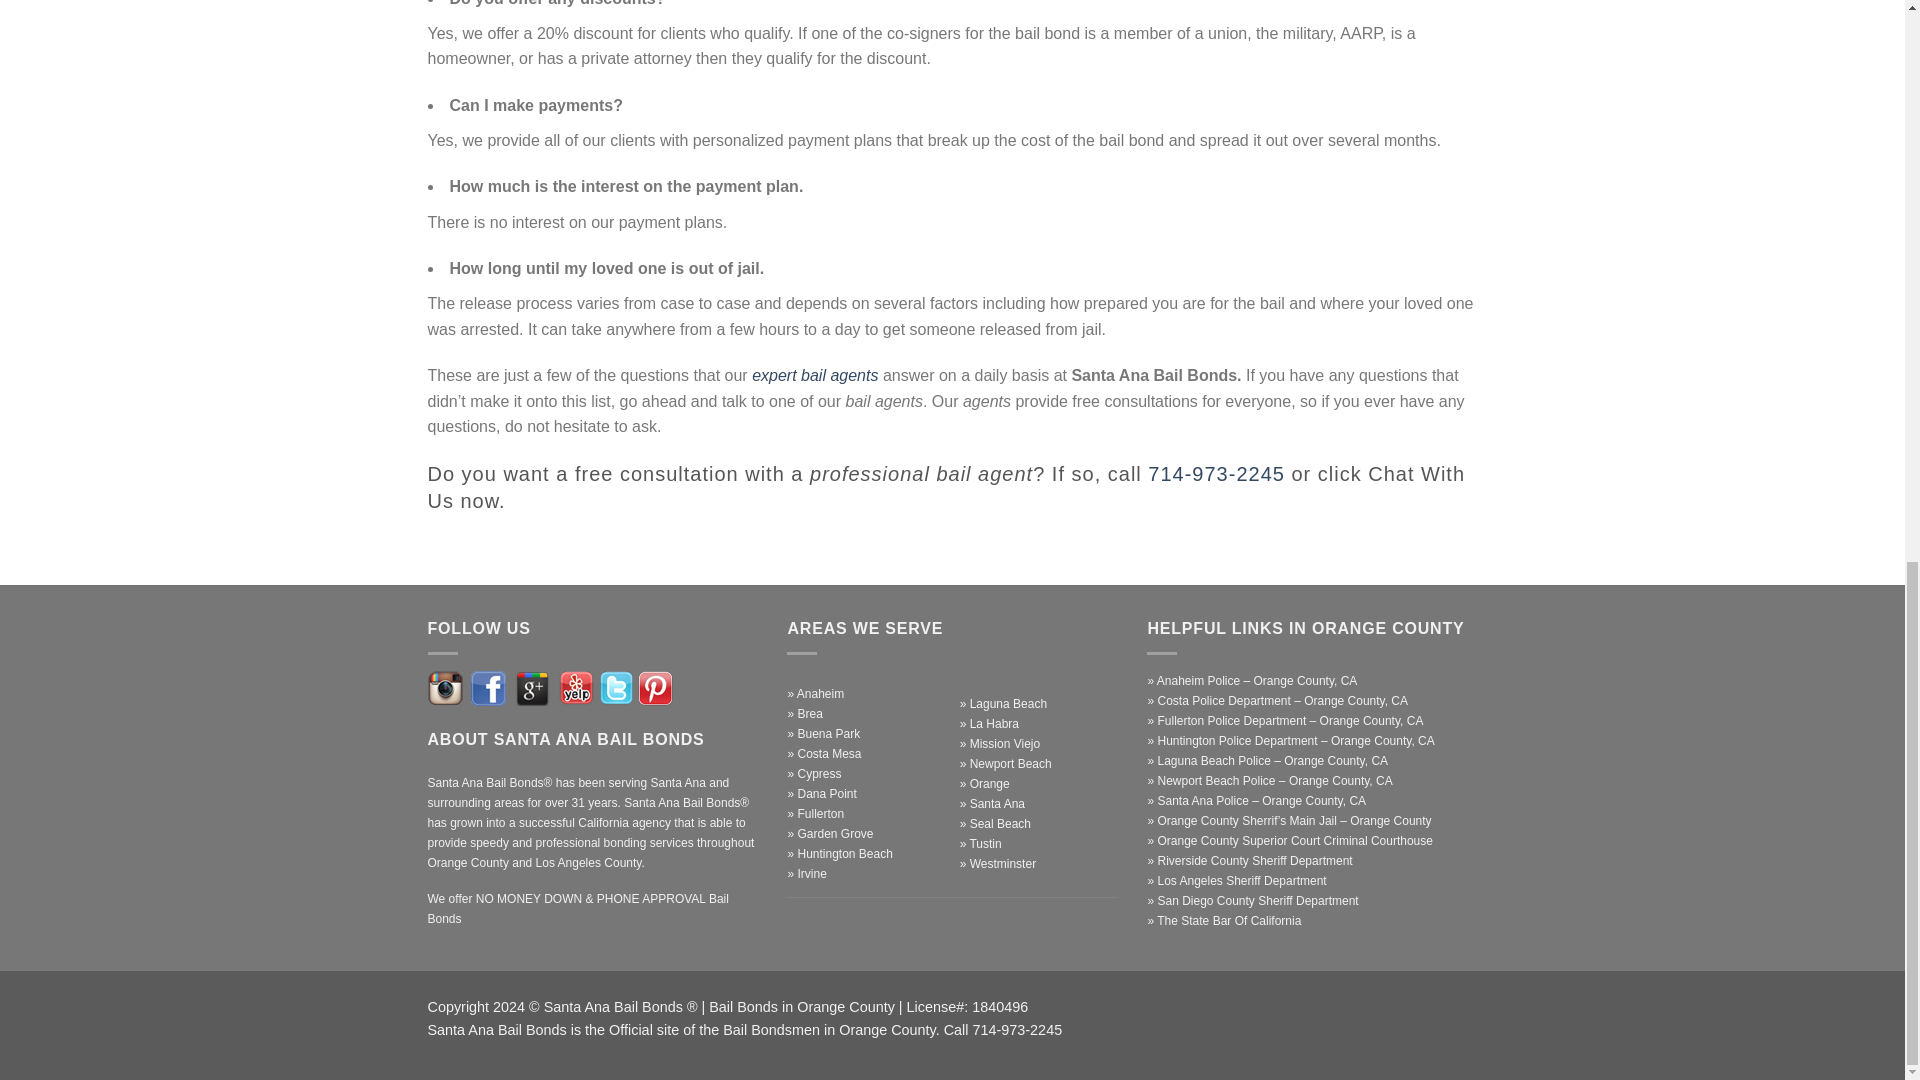 The width and height of the screenshot is (1920, 1080). What do you see at coordinates (1216, 474) in the screenshot?
I see `714-973-2245` at bounding box center [1216, 474].